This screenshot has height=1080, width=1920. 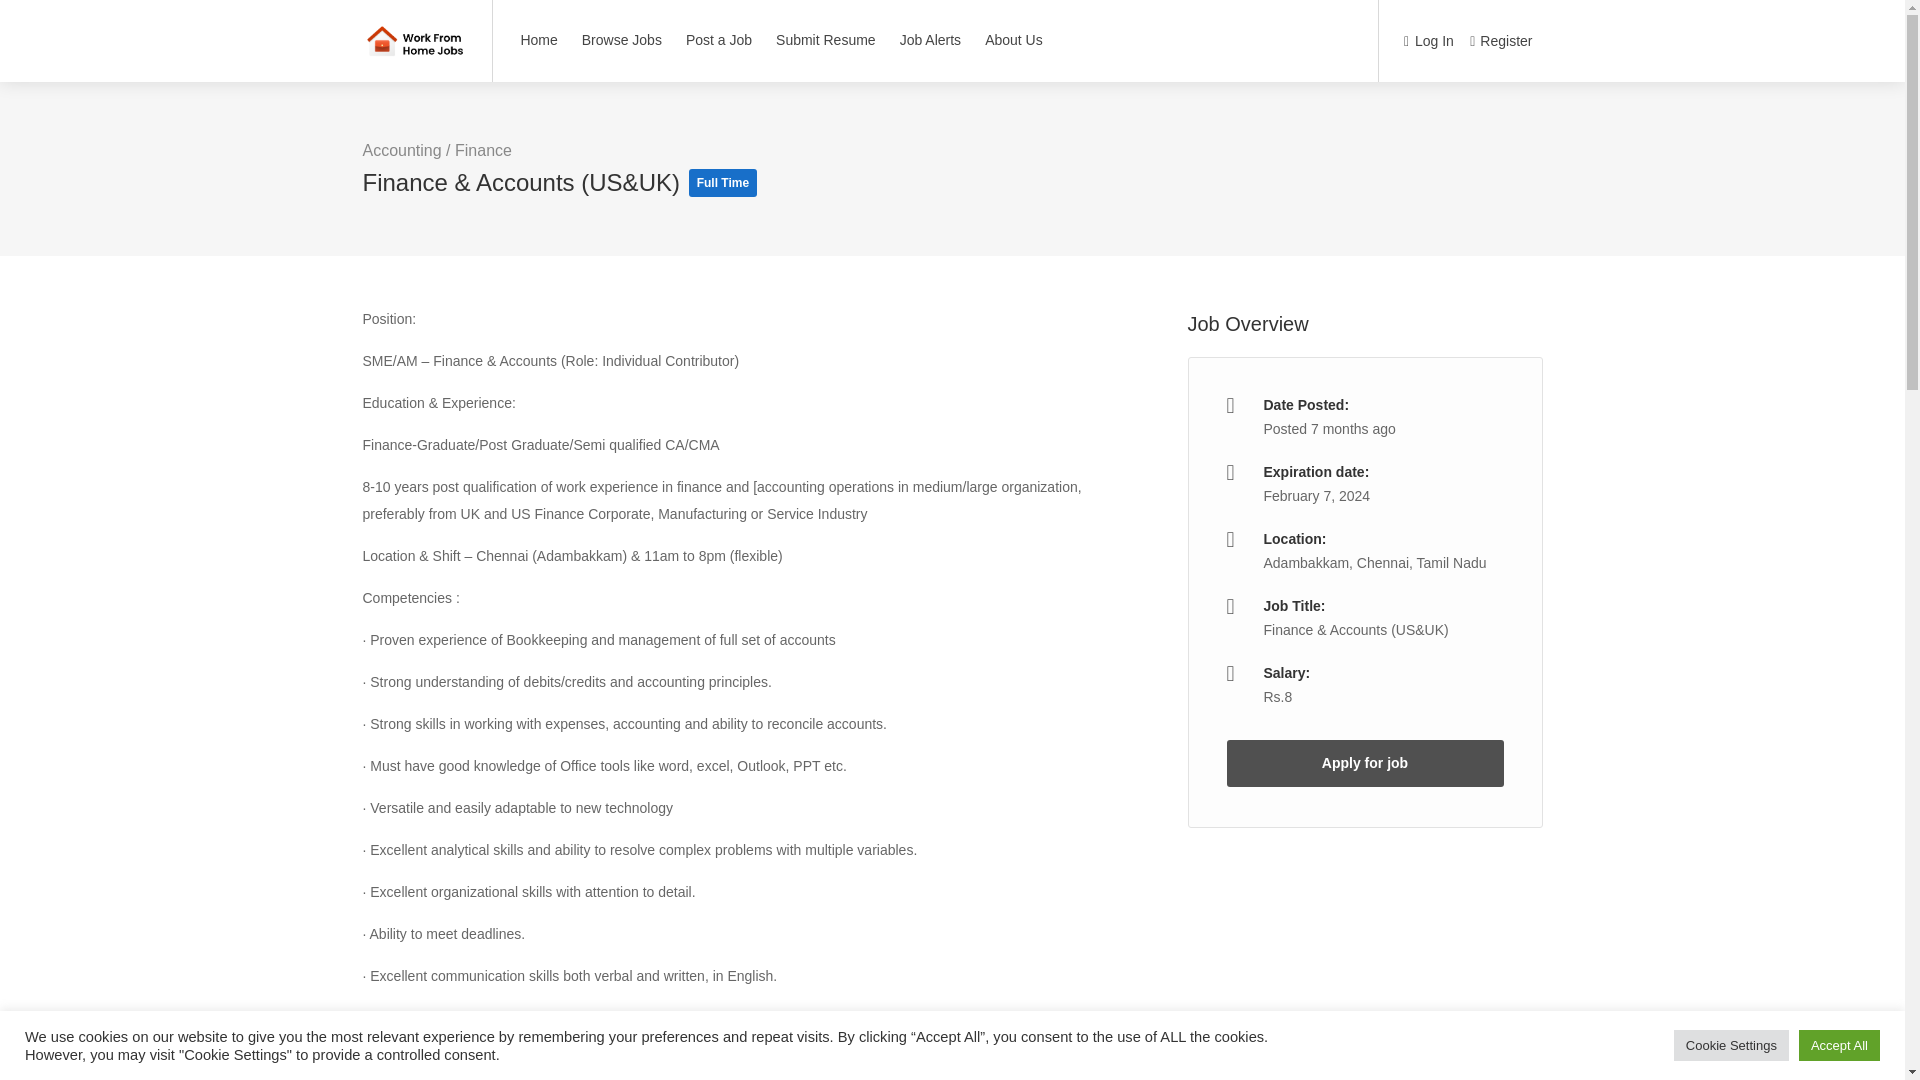 What do you see at coordinates (930, 40) in the screenshot?
I see `Job Alerts` at bounding box center [930, 40].